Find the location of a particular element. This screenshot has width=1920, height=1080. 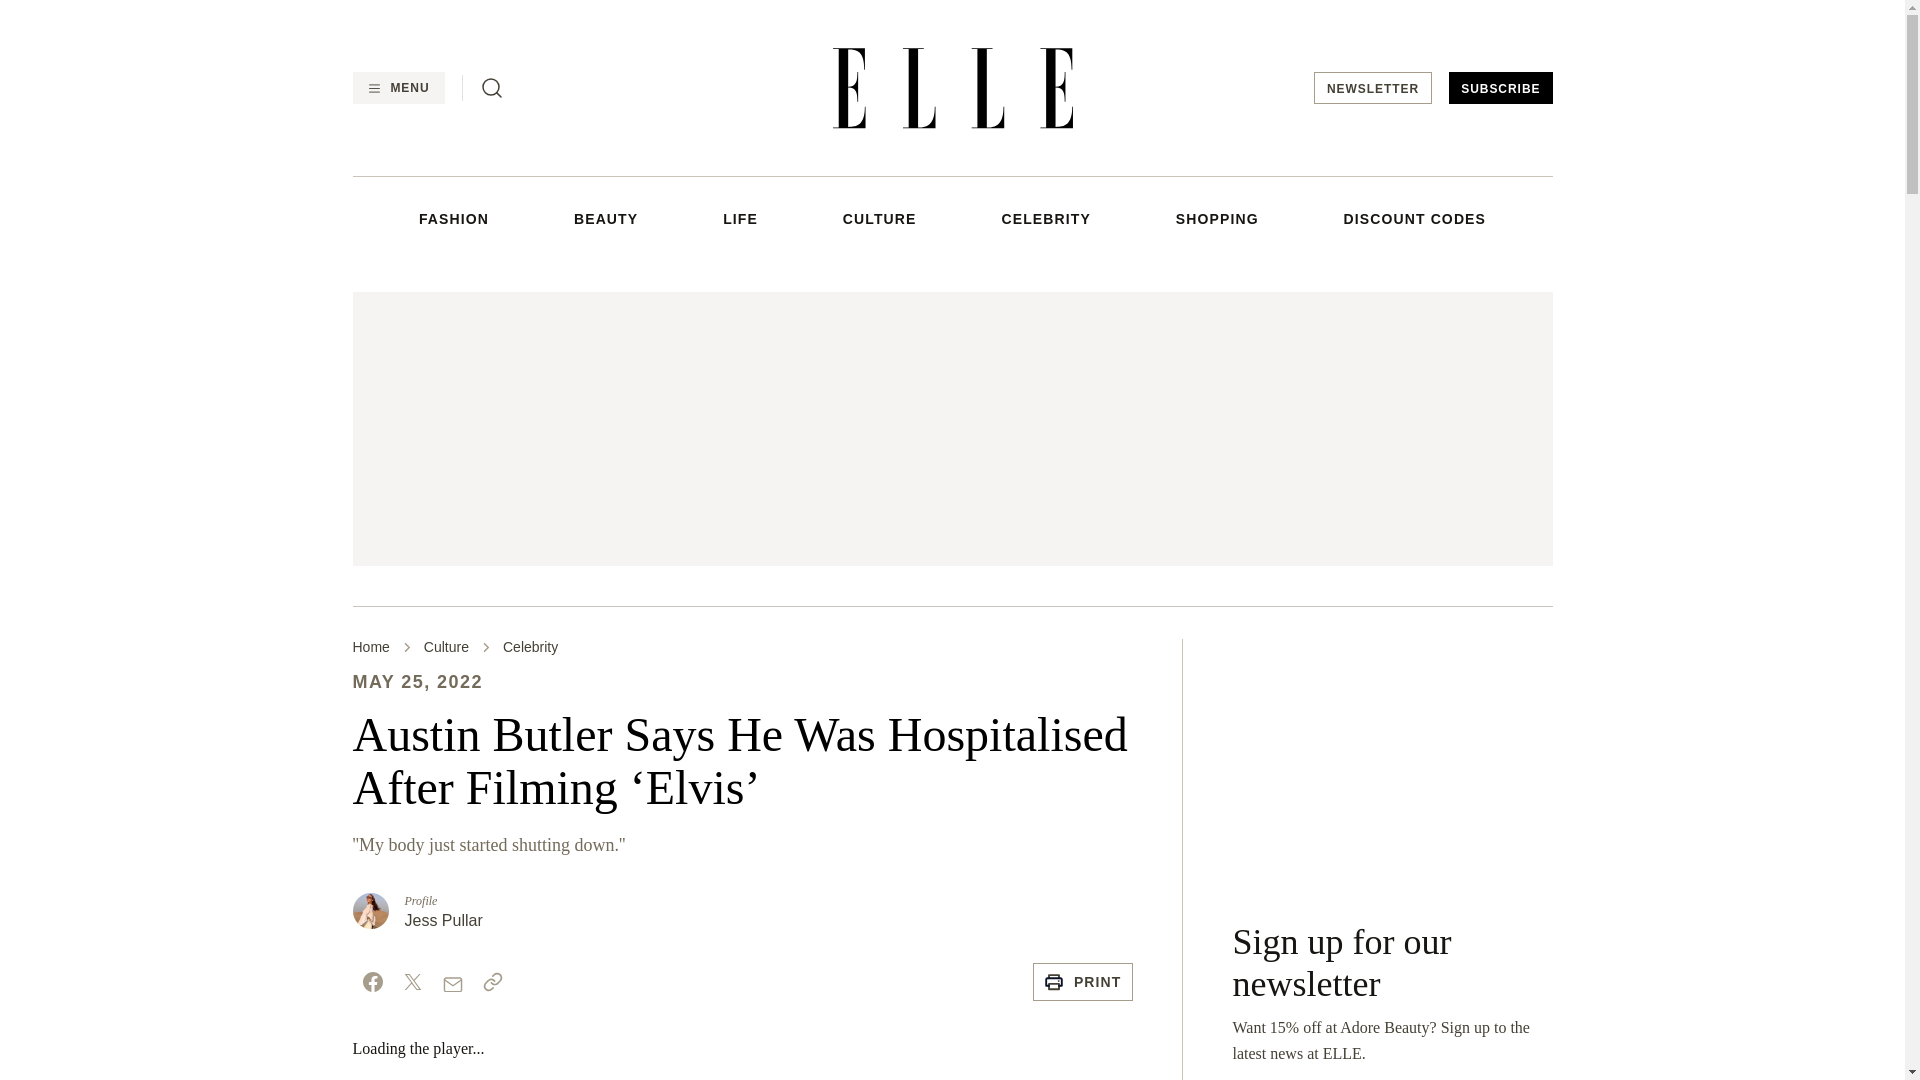

BEAUTY is located at coordinates (606, 218).